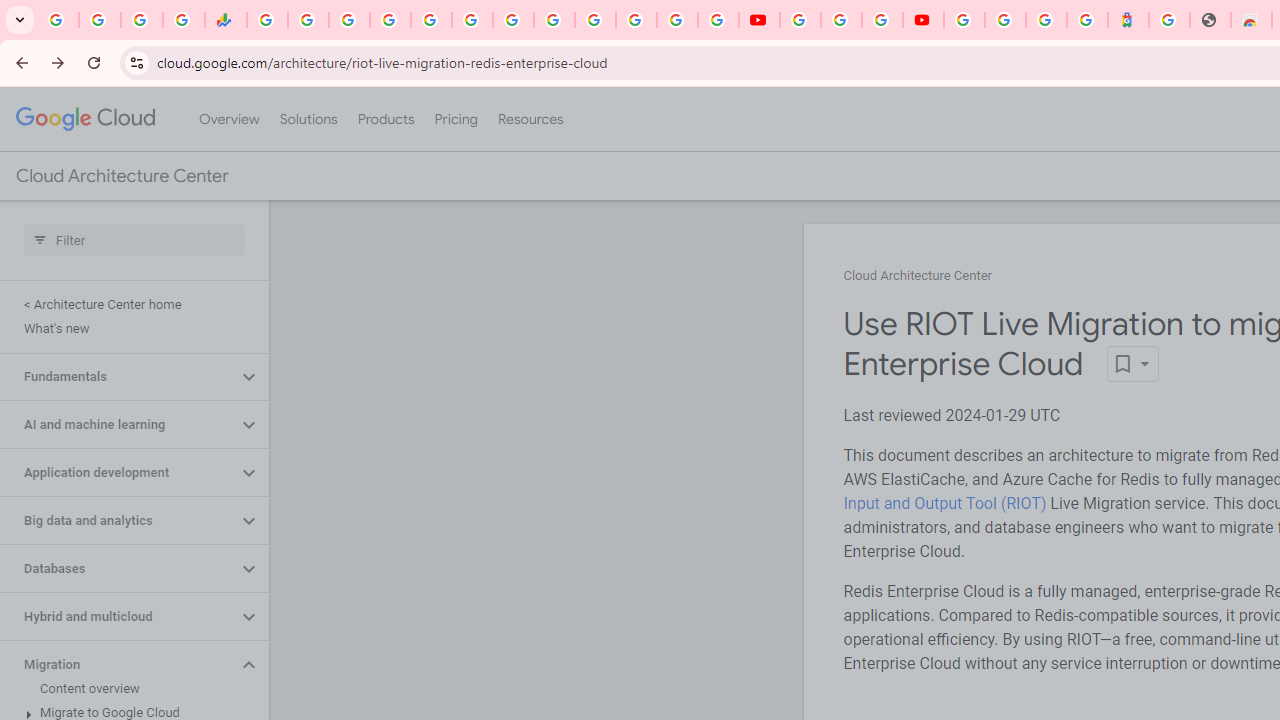 Image resolution: width=1280 pixels, height=720 pixels. Describe the element at coordinates (594, 20) in the screenshot. I see `Sign in - Google Accounts` at that location.